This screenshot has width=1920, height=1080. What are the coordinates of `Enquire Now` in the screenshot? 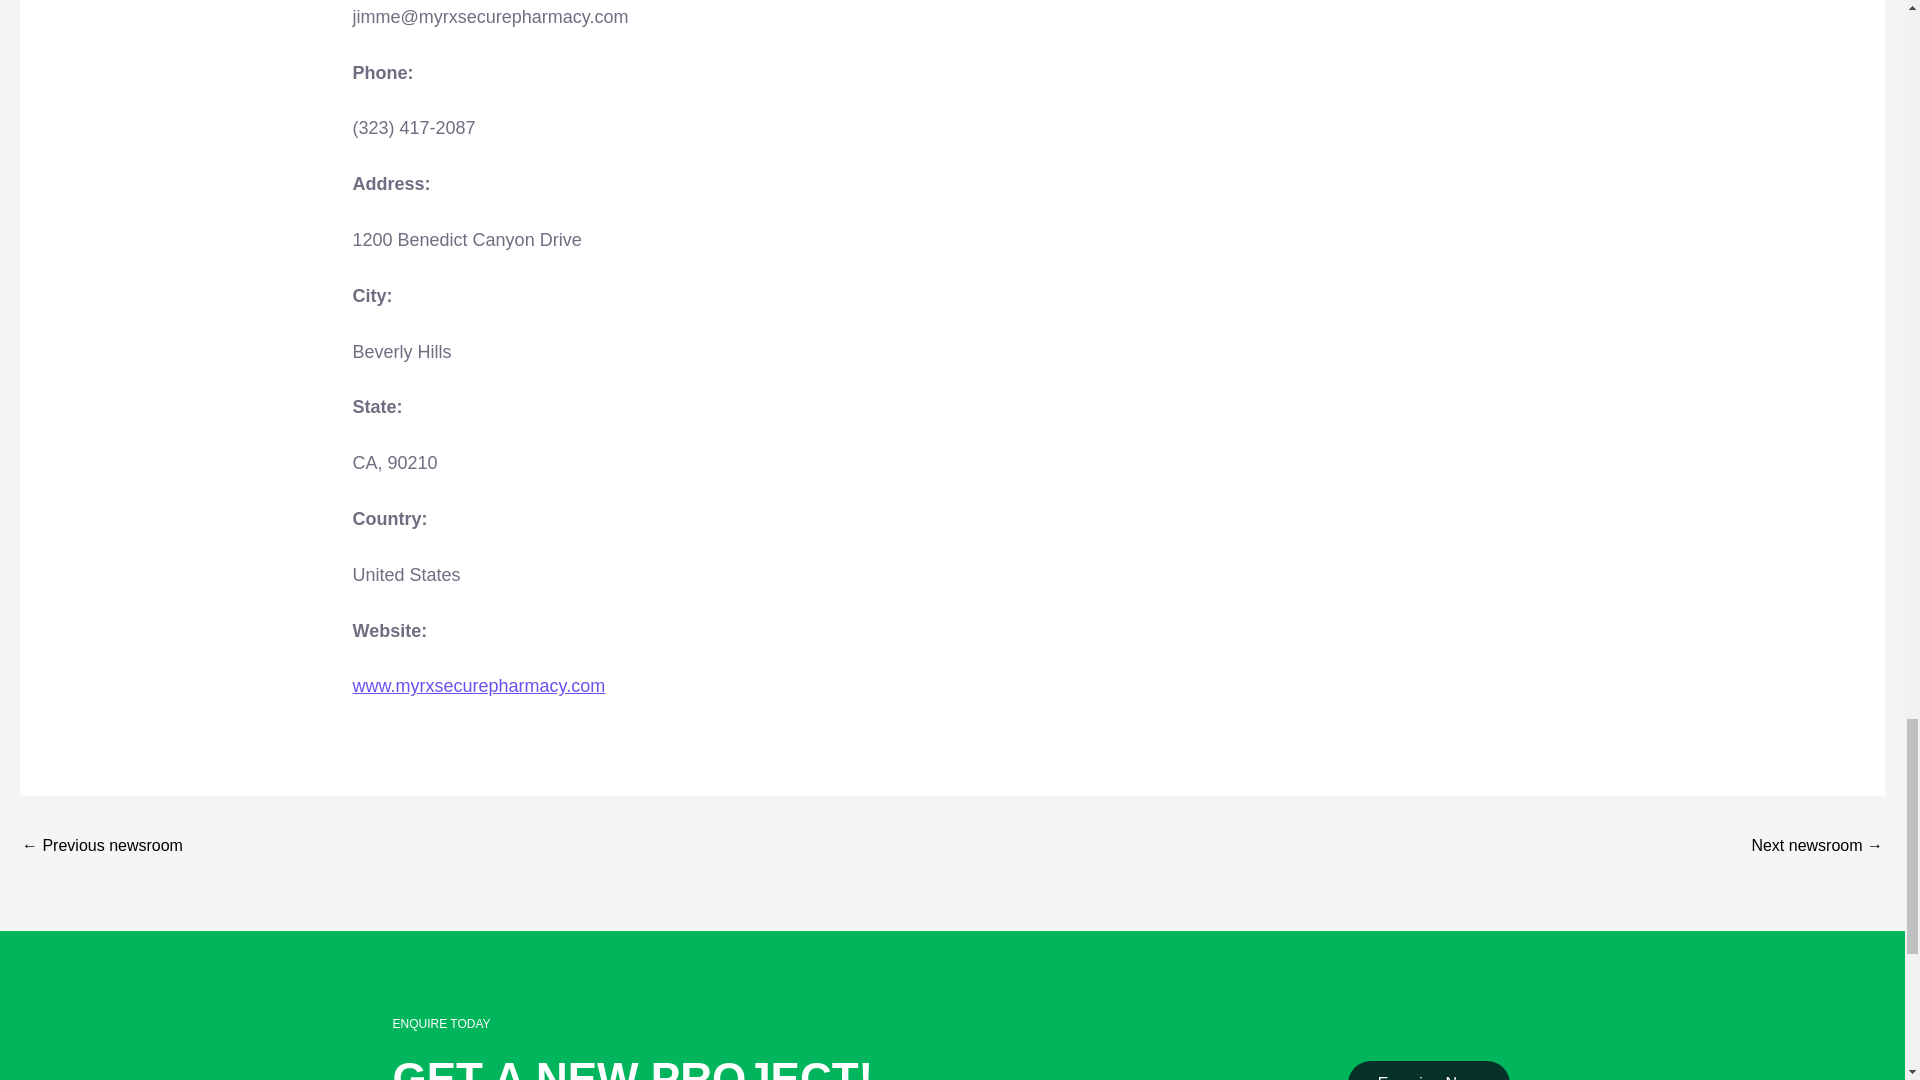 It's located at (1429, 1070).